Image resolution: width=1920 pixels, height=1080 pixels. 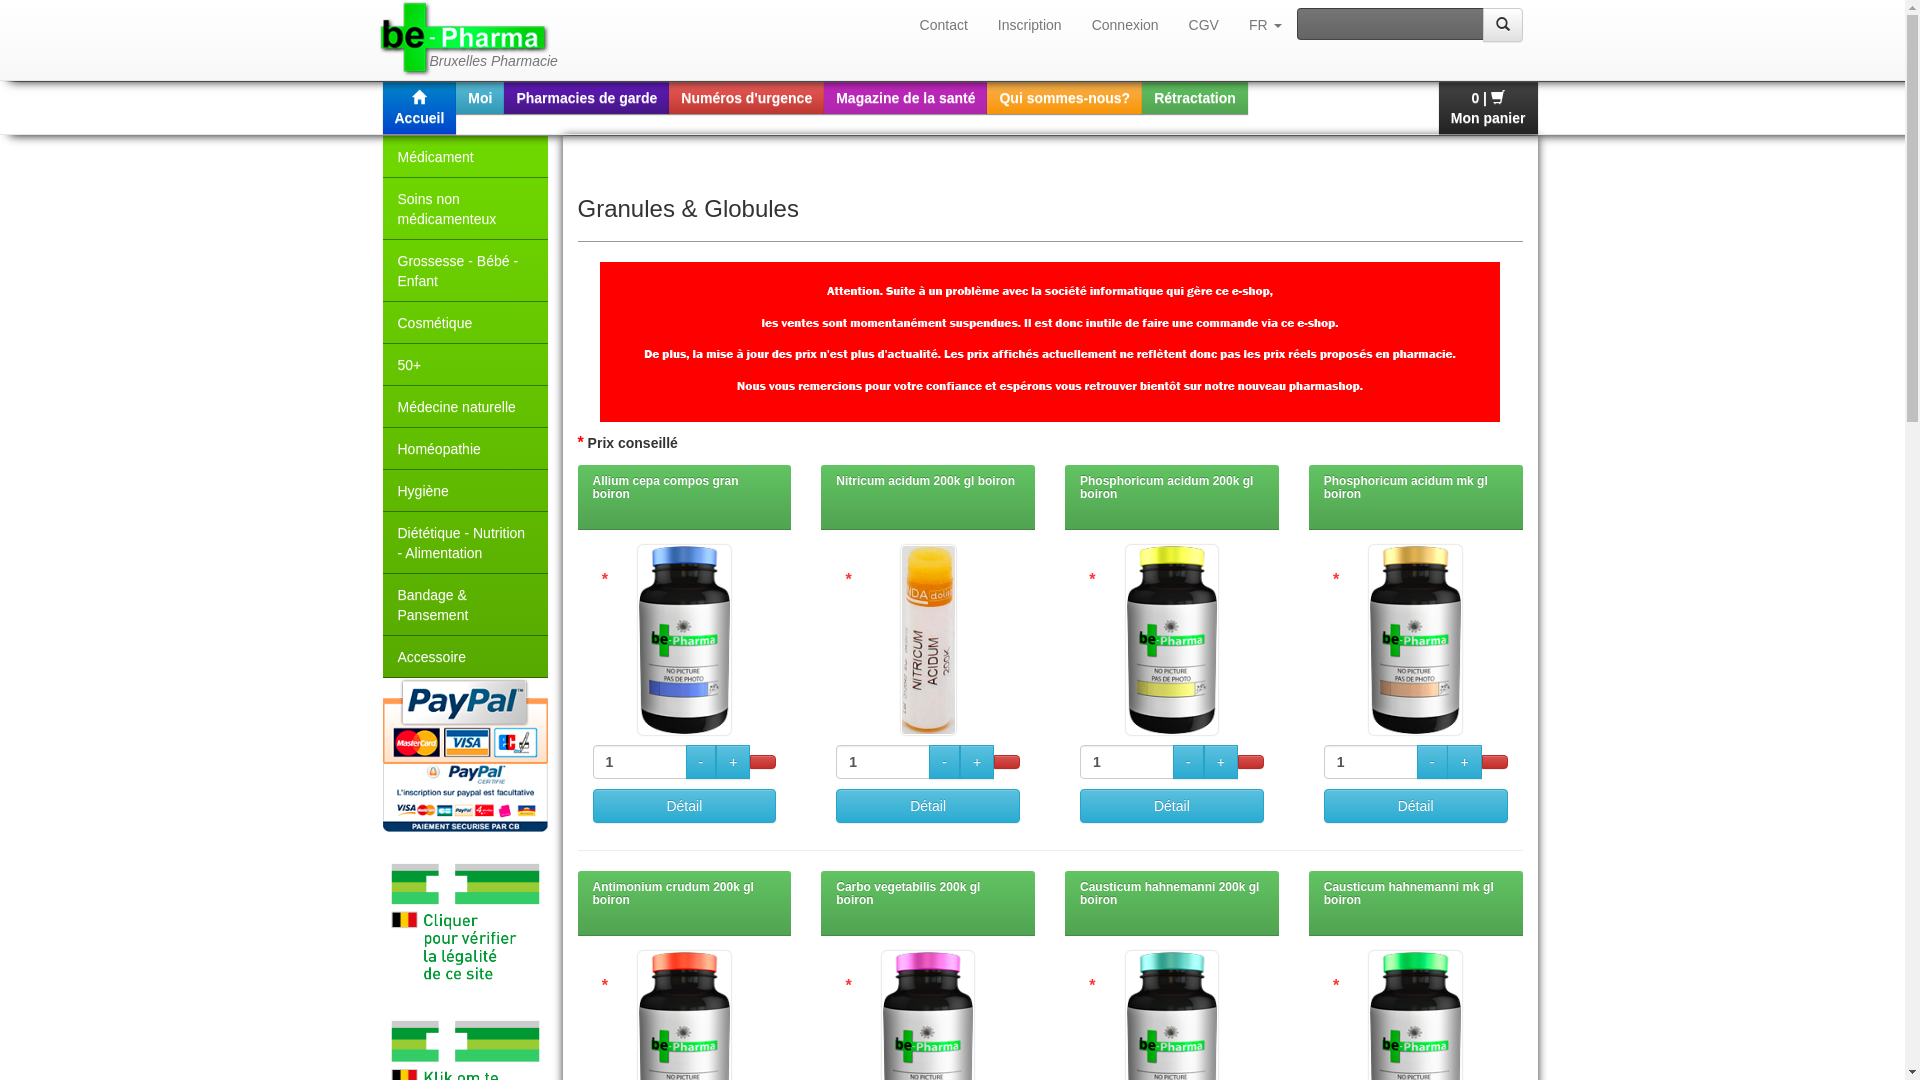 I want to click on Certification, so click(x=464, y=924).